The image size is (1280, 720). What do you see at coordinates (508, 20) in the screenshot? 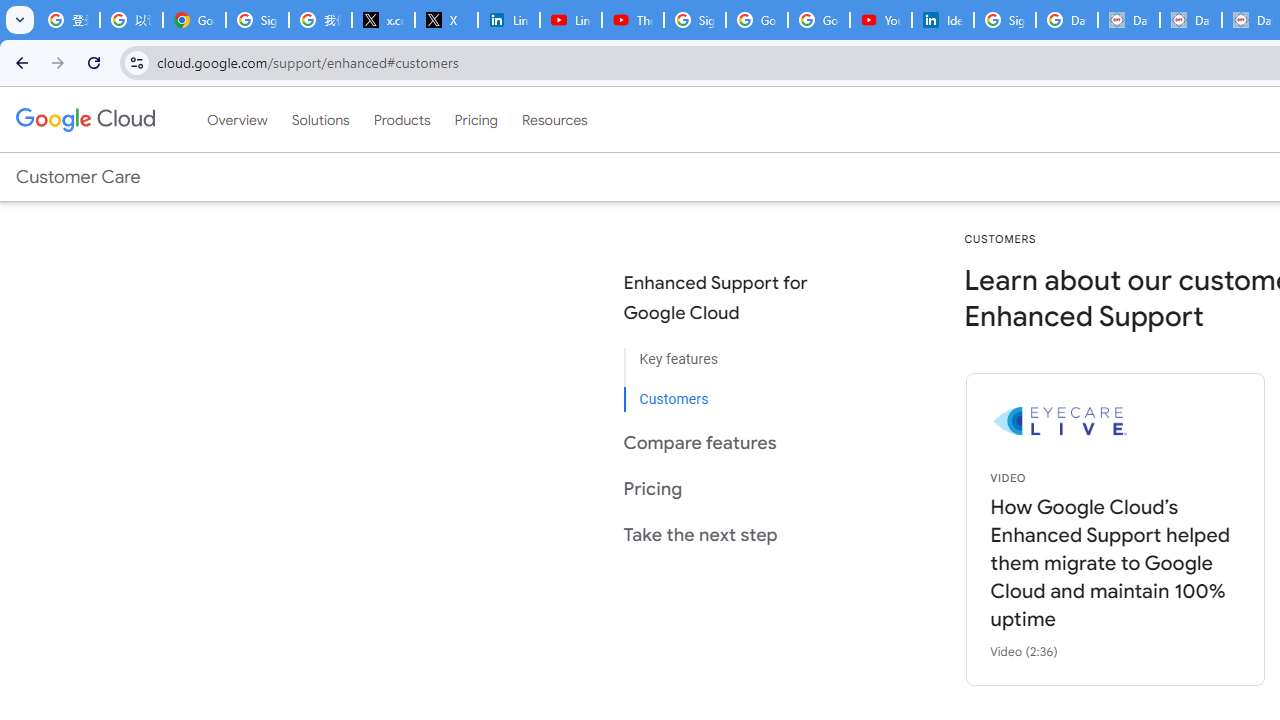
I see `LinkedIn Privacy Policy` at bounding box center [508, 20].